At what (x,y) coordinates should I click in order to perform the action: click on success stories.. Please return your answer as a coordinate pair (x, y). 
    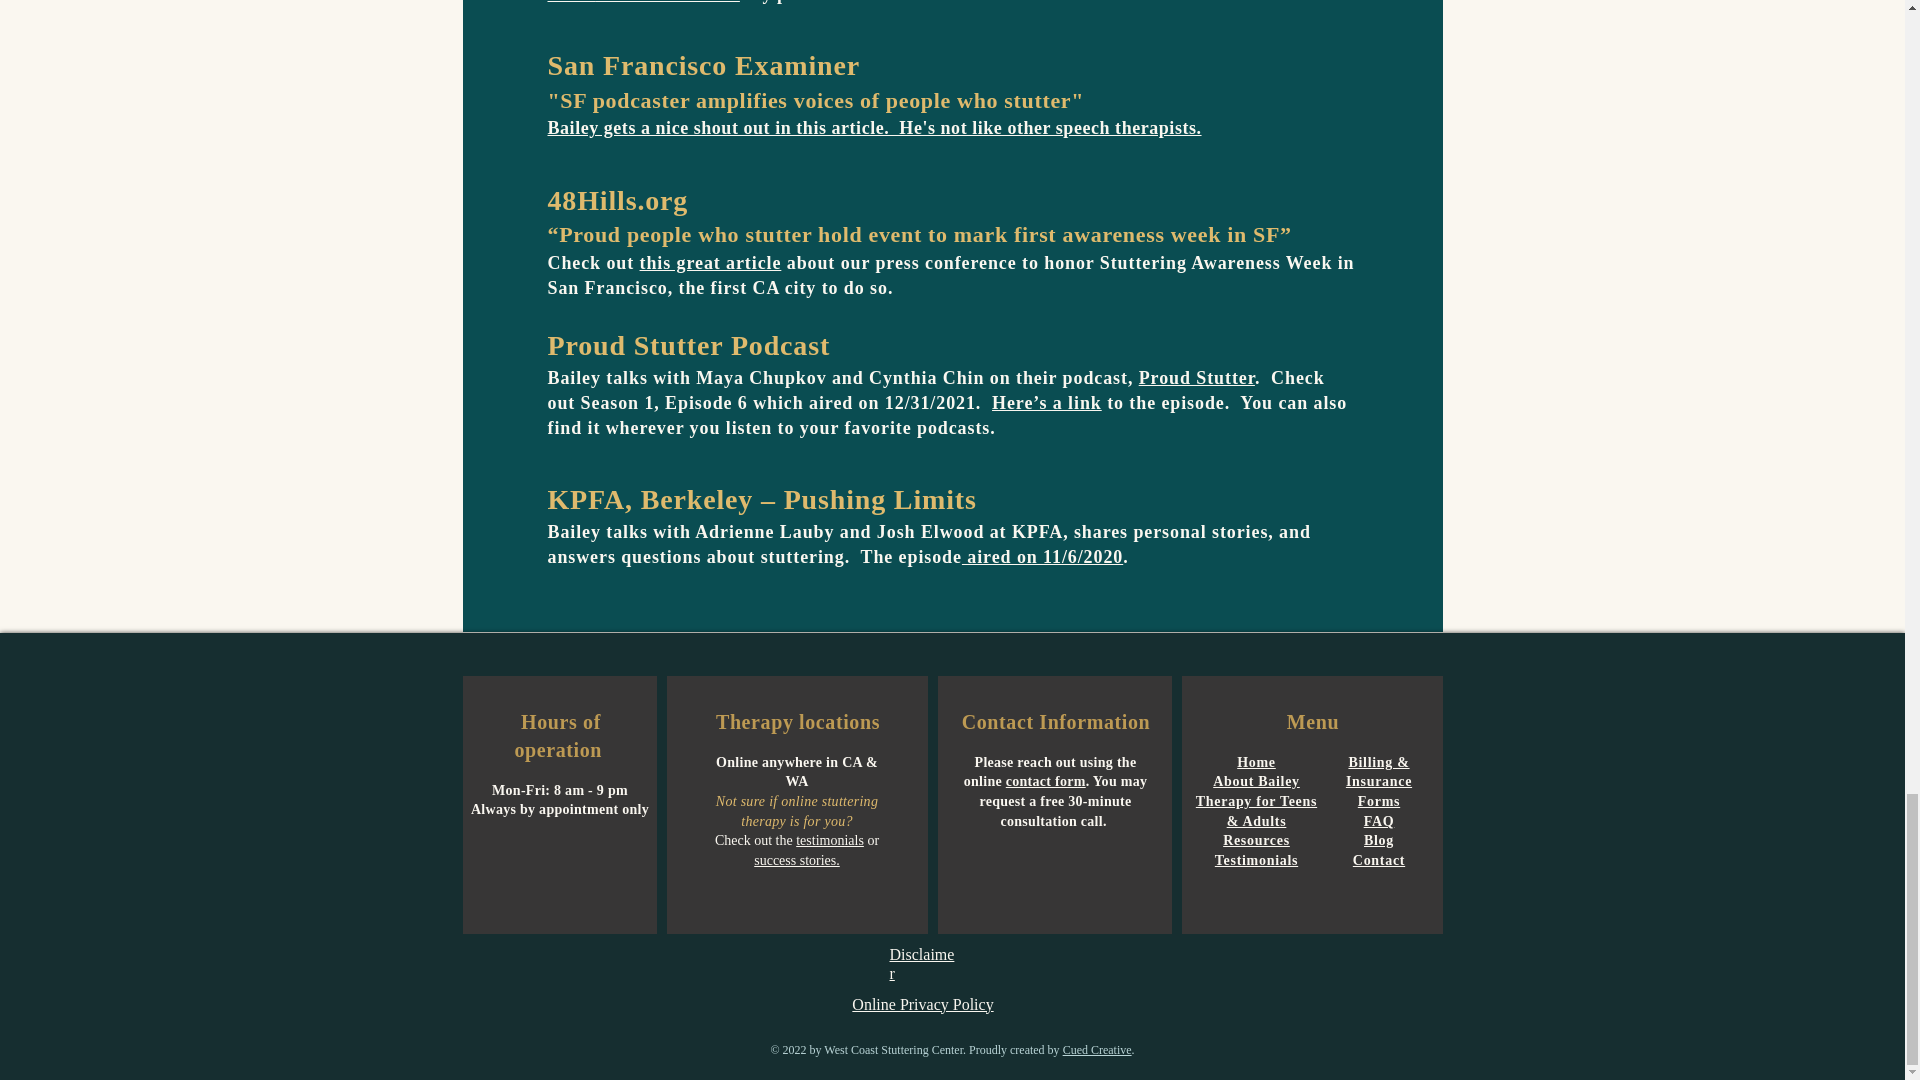
    Looking at the image, I should click on (797, 860).